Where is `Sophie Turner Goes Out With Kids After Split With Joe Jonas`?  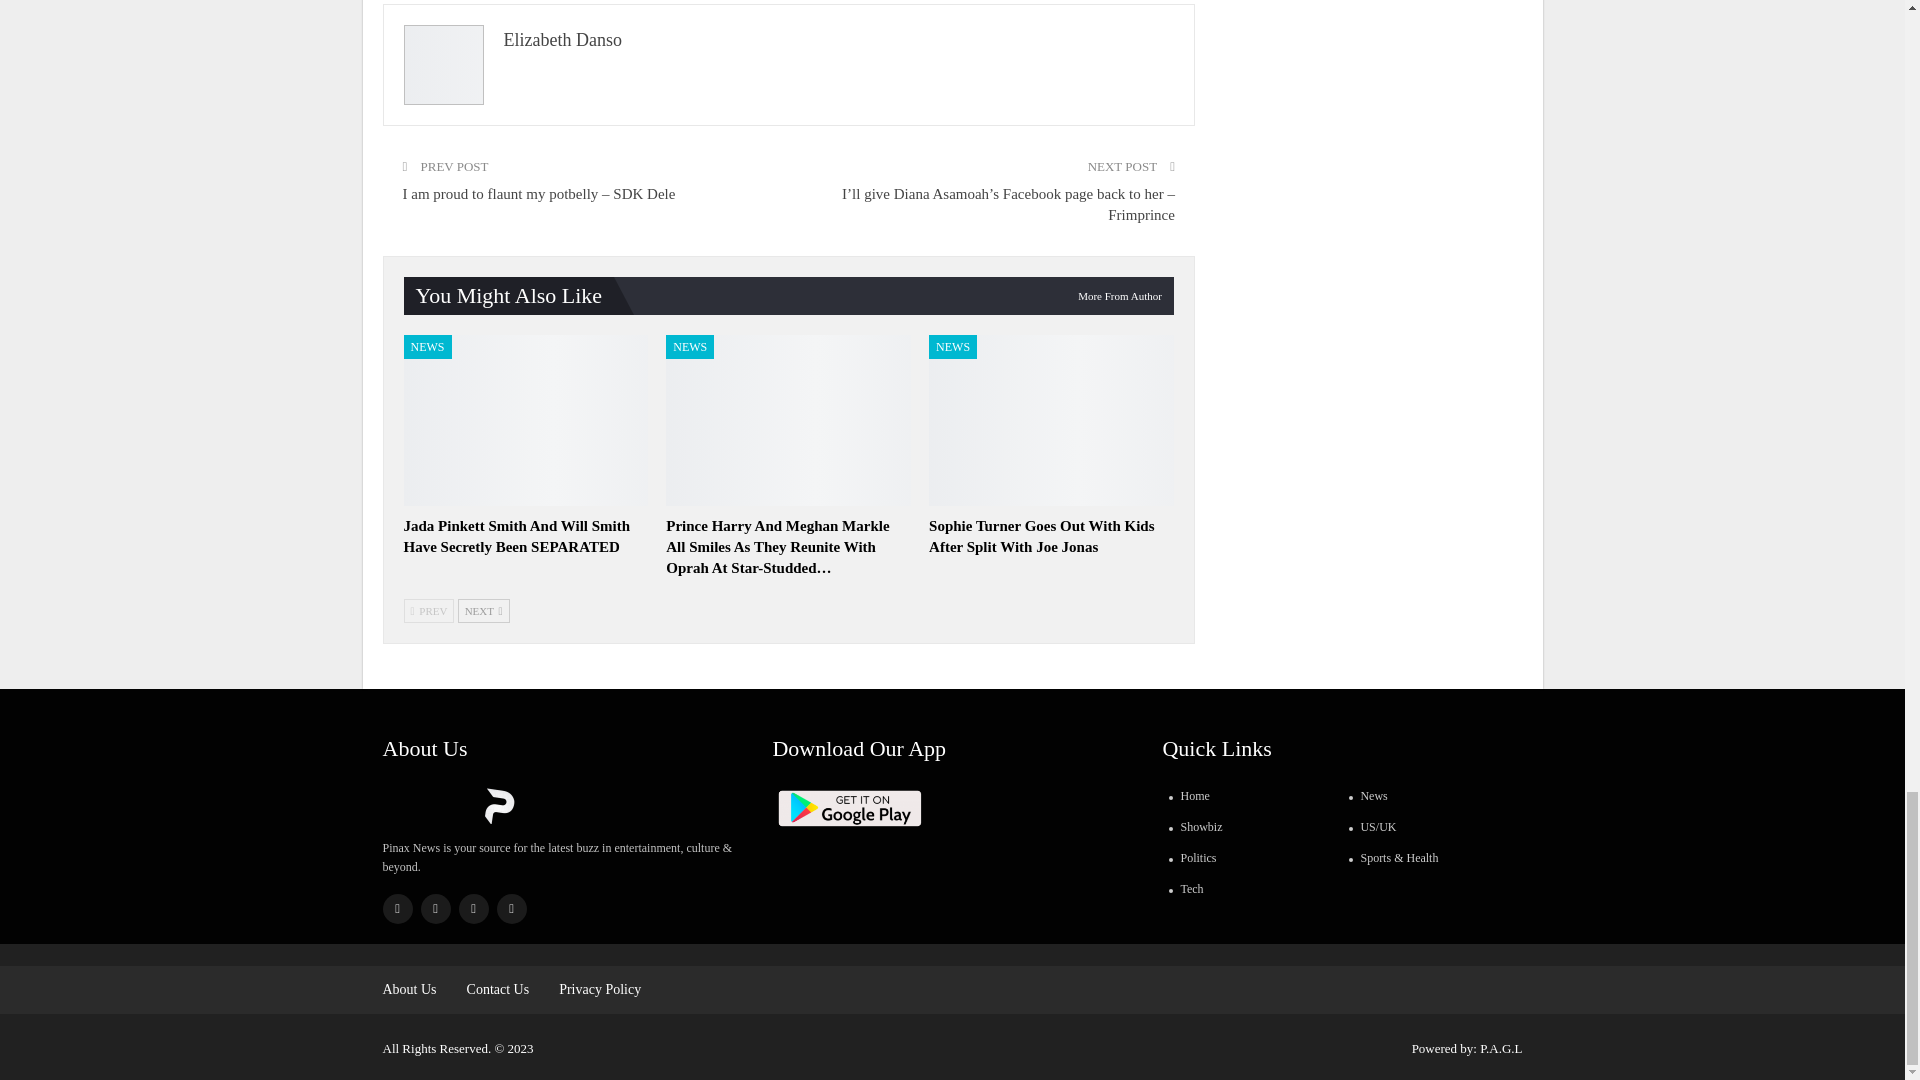
Sophie Turner Goes Out With Kids After Split With Joe Jonas is located at coordinates (1042, 536).